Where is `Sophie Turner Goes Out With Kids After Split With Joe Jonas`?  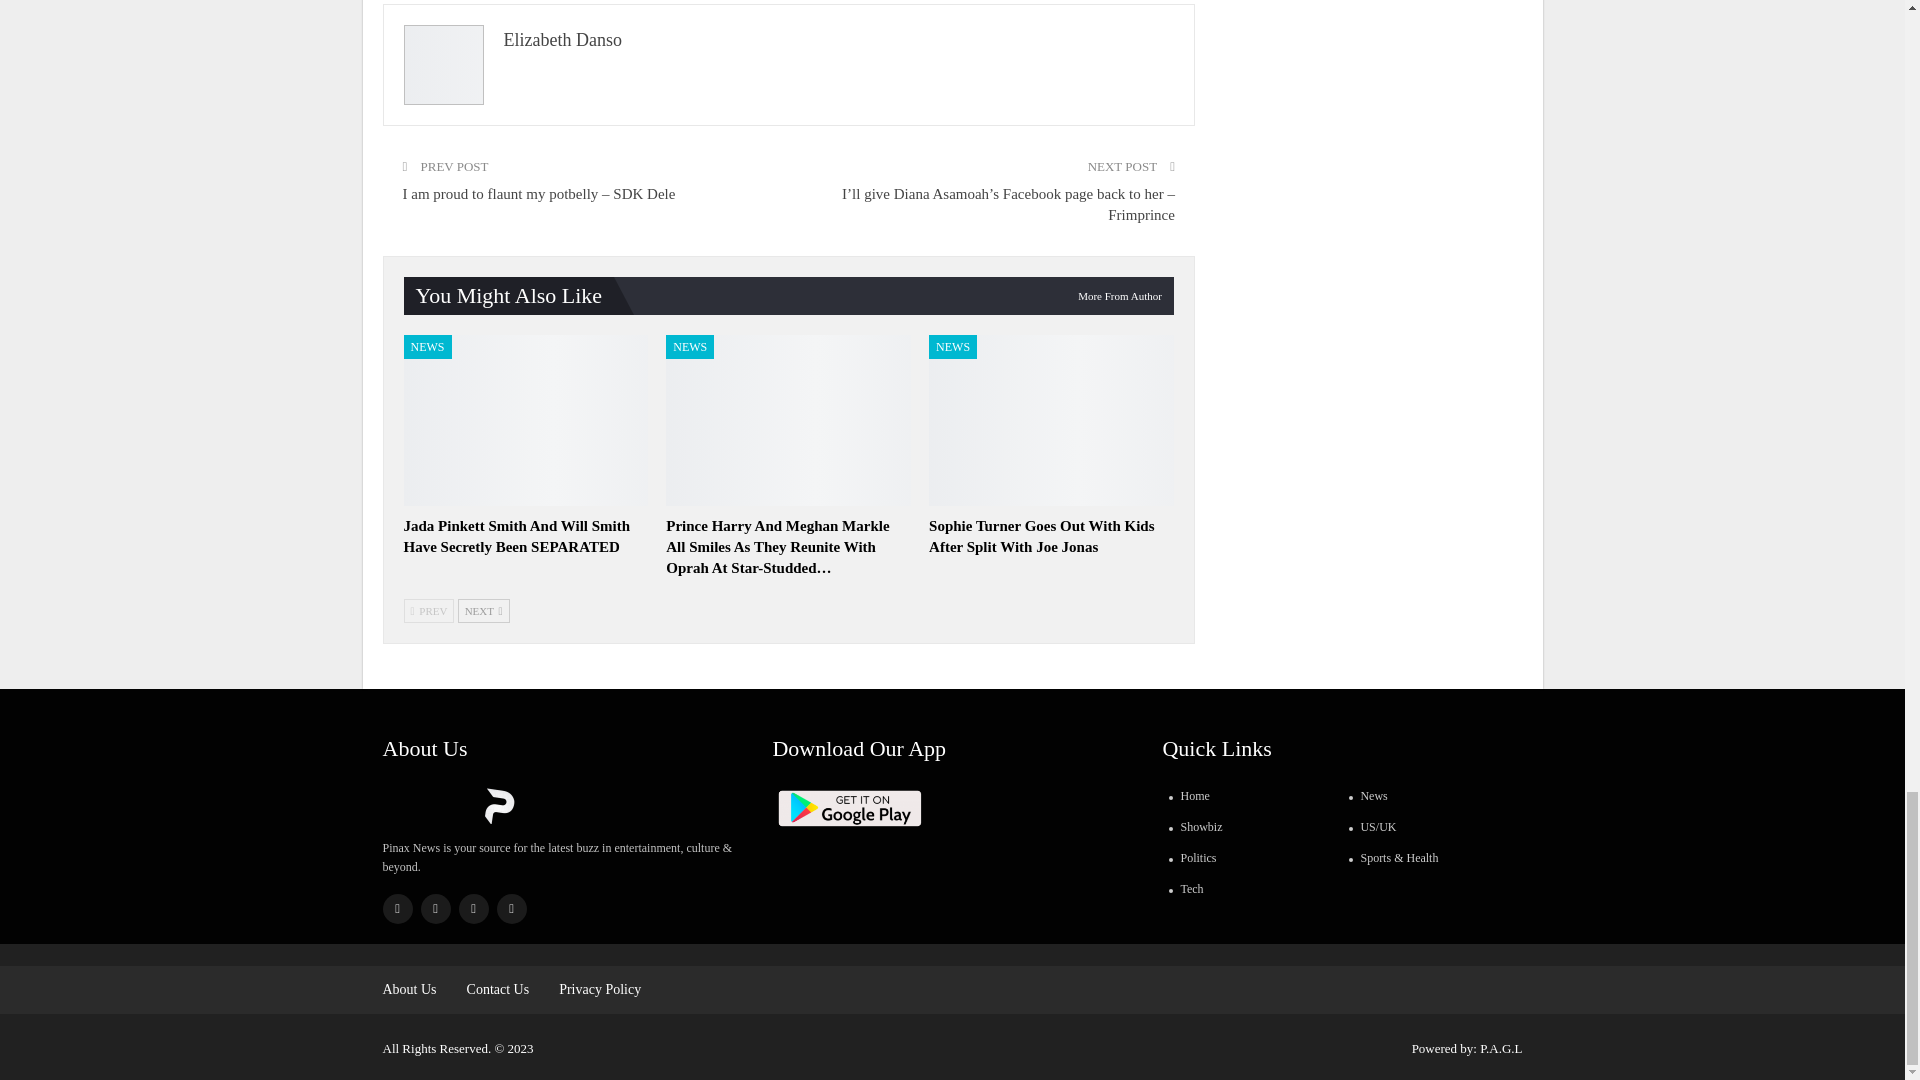
Sophie Turner Goes Out With Kids After Split With Joe Jonas is located at coordinates (1042, 536).